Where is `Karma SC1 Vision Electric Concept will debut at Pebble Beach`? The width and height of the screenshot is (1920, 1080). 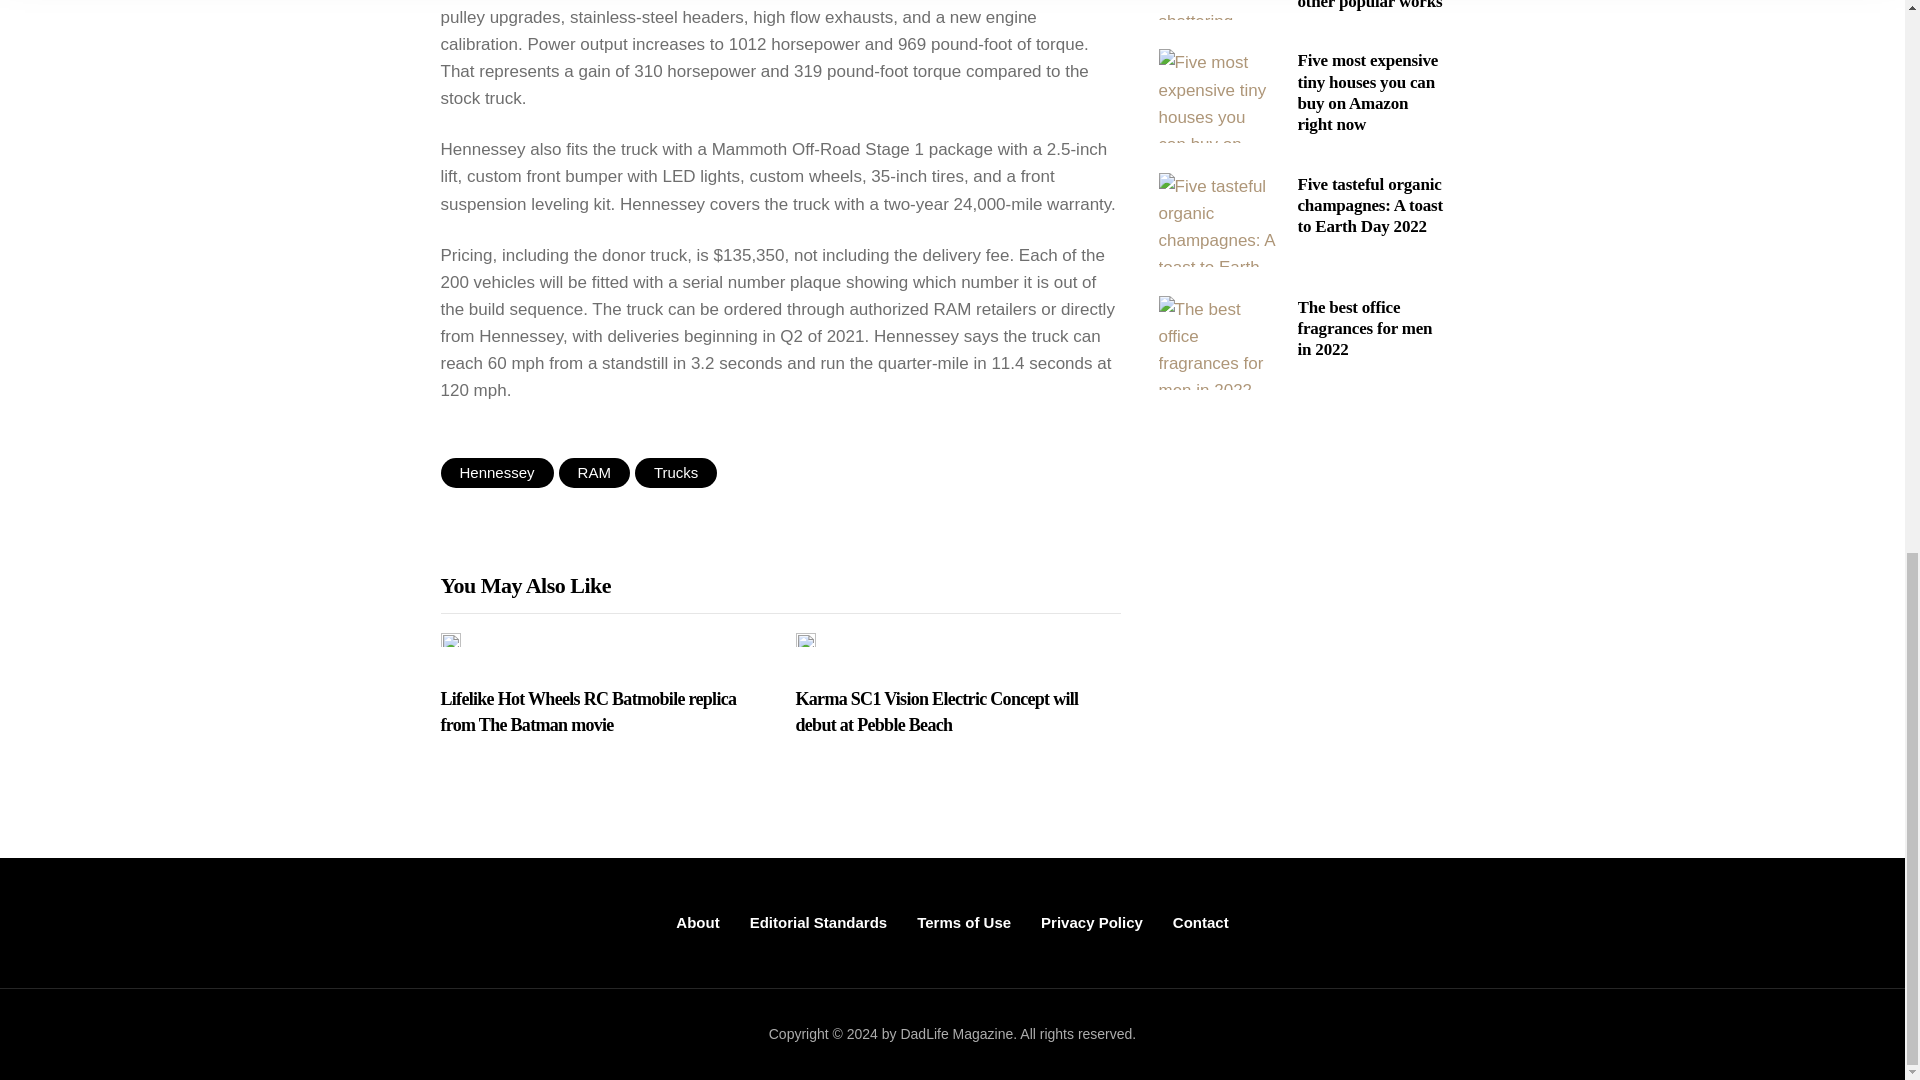 Karma SC1 Vision Electric Concept will debut at Pebble Beach is located at coordinates (958, 712).